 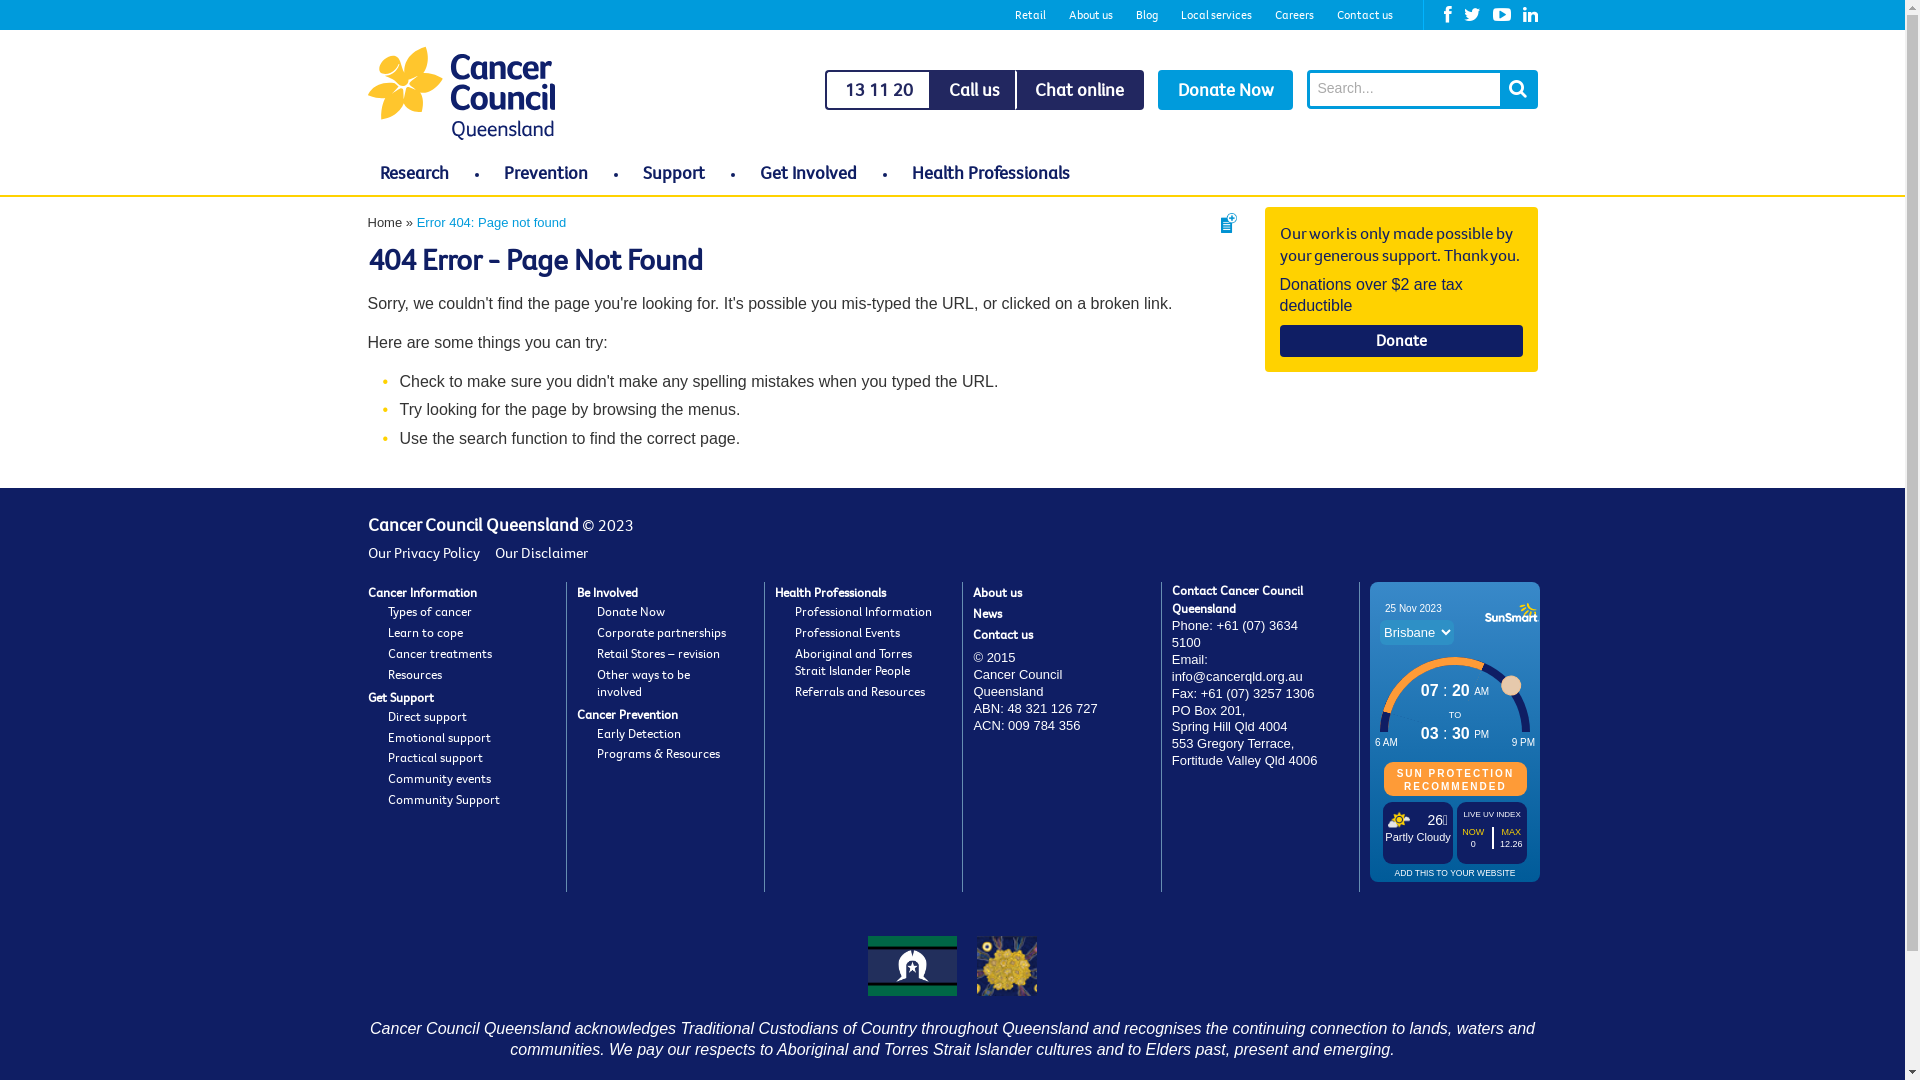 What do you see at coordinates (546, 172) in the screenshot?
I see `Prevention` at bounding box center [546, 172].